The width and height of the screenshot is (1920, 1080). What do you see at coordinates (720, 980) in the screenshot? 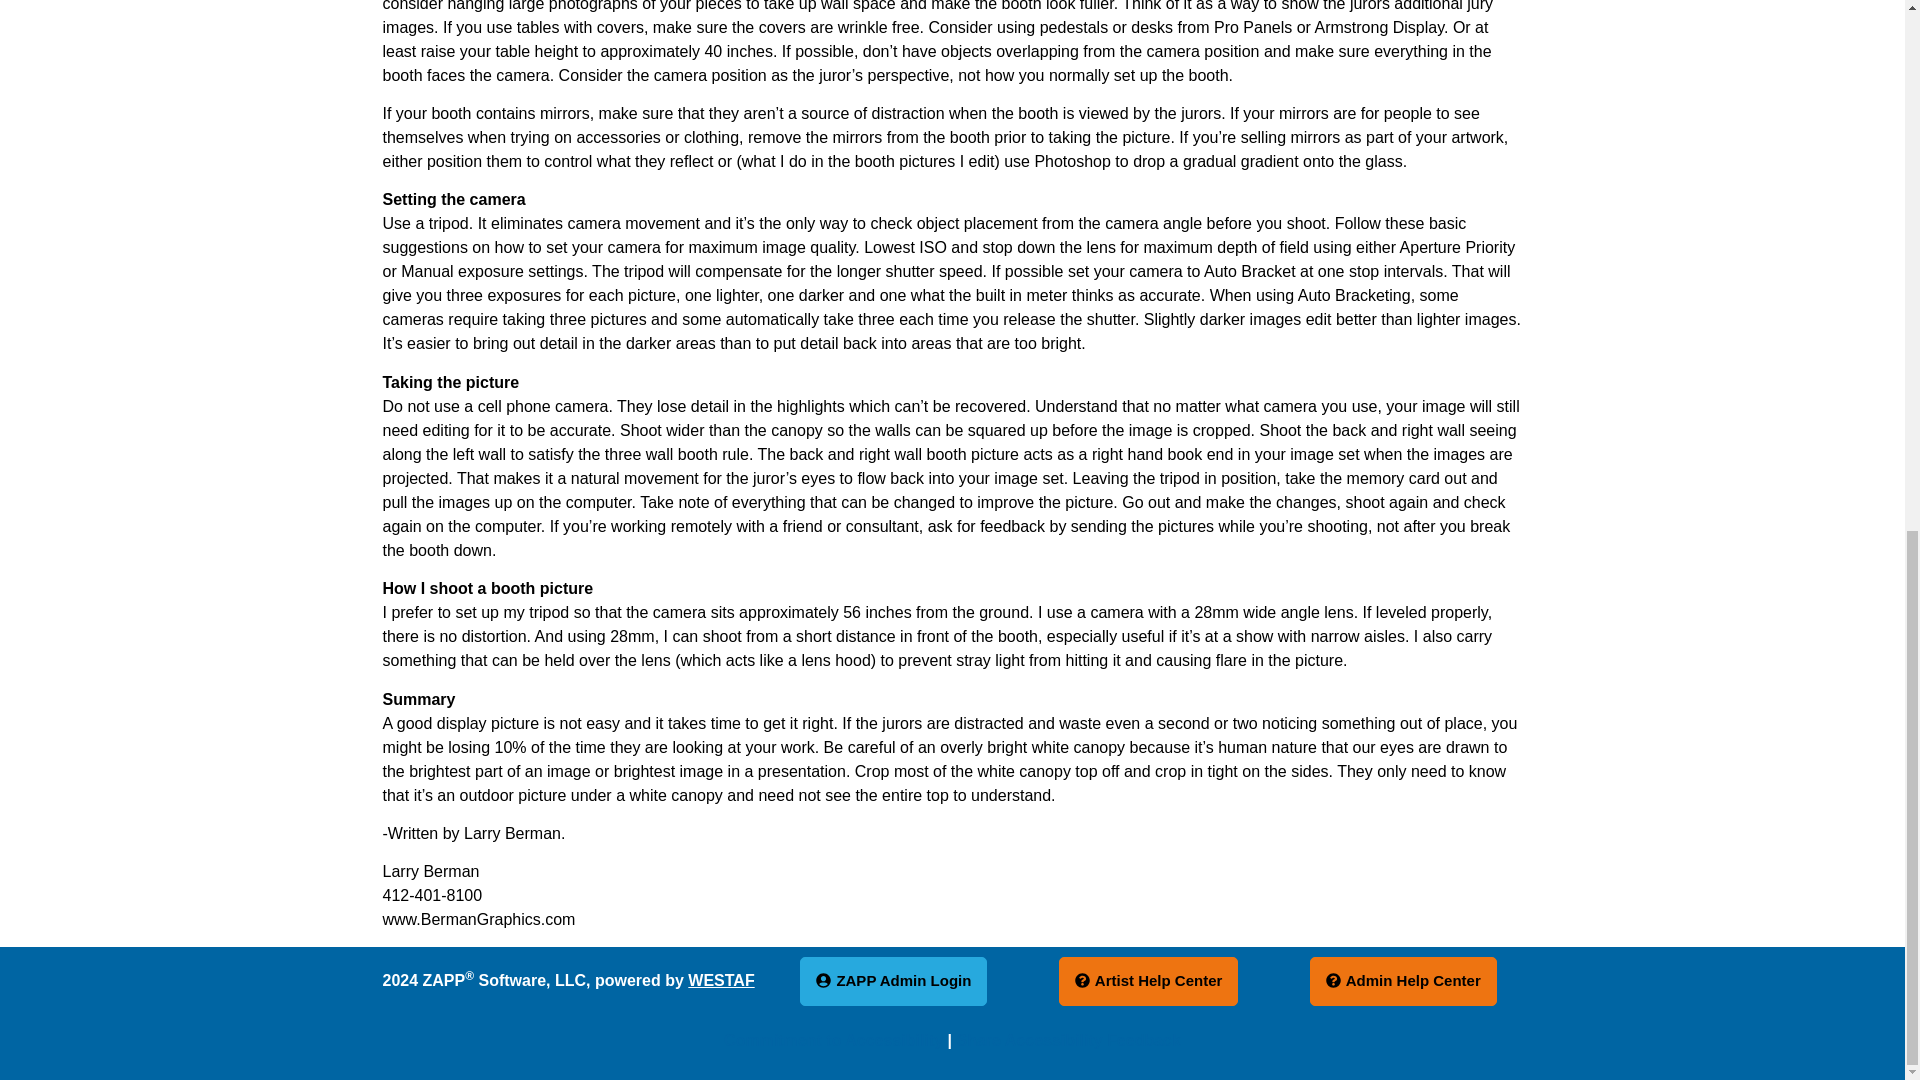
I see `WESTAF` at bounding box center [720, 980].